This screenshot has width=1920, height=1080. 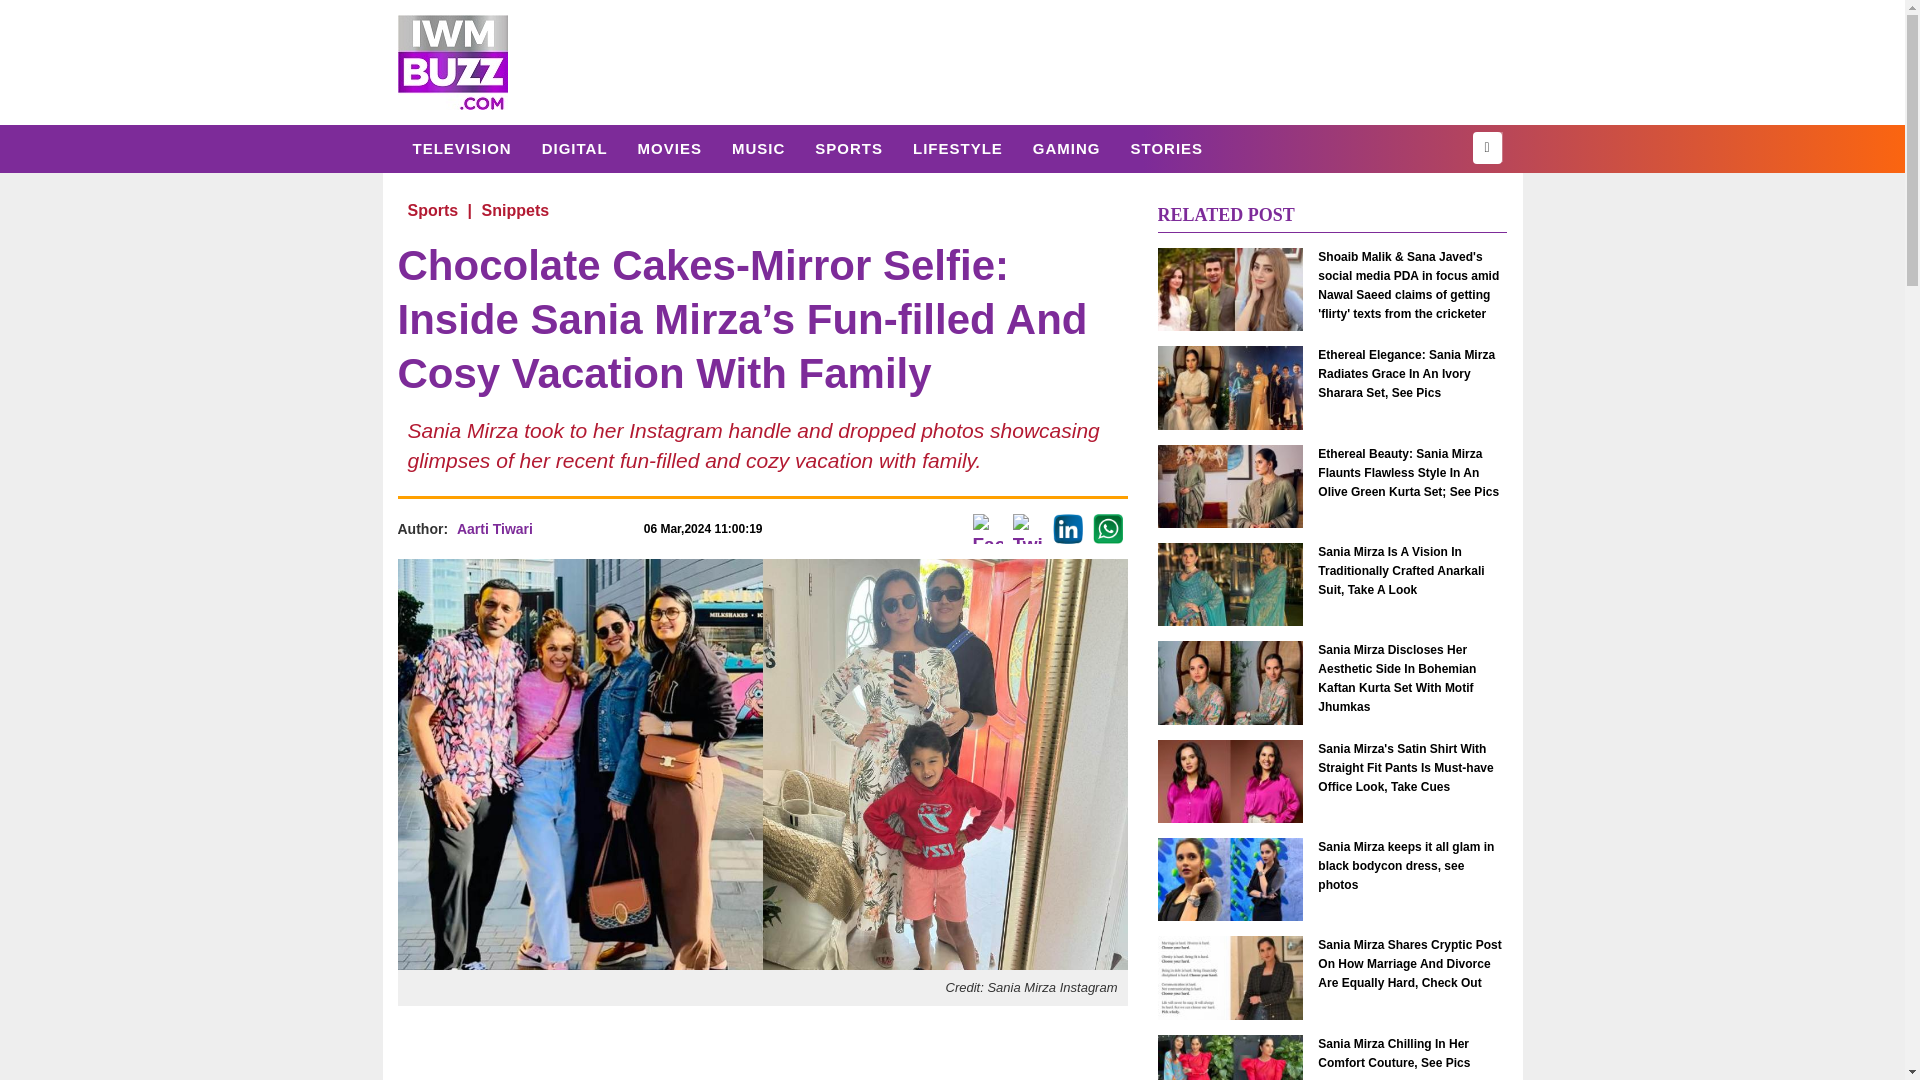 I want to click on Movies, so click(x=669, y=148).